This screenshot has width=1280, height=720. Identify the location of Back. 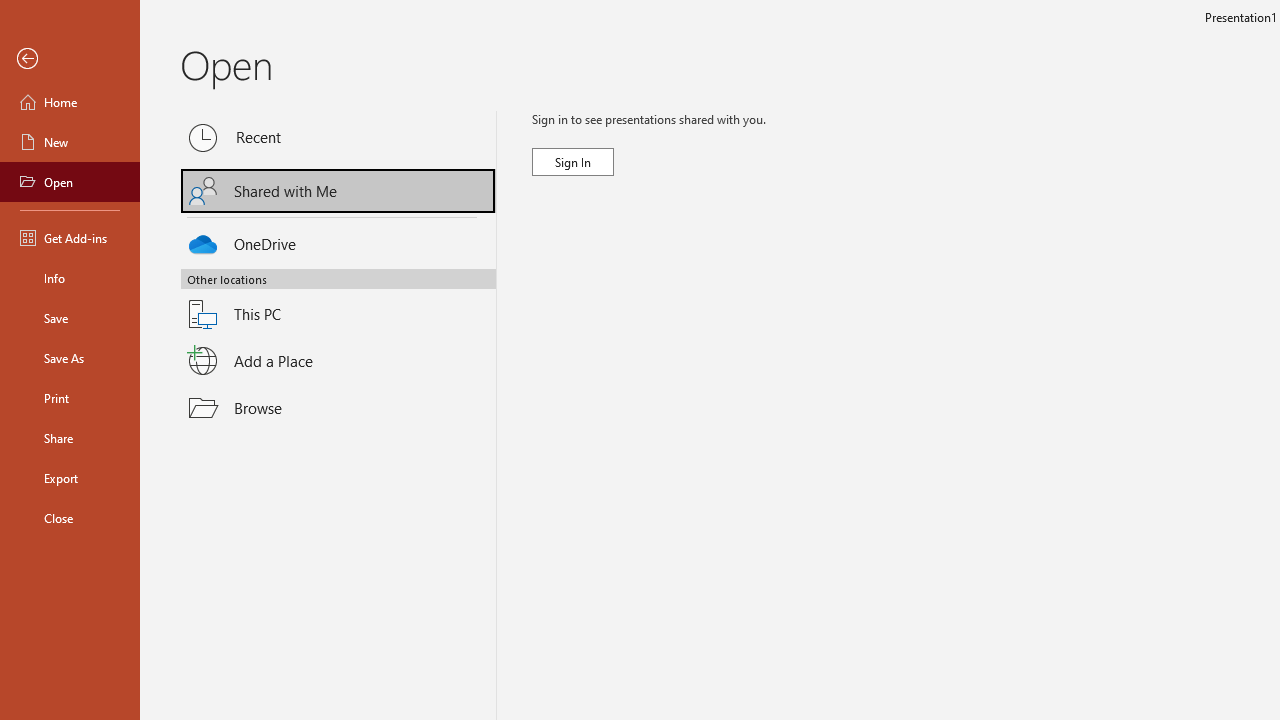
(70, 59).